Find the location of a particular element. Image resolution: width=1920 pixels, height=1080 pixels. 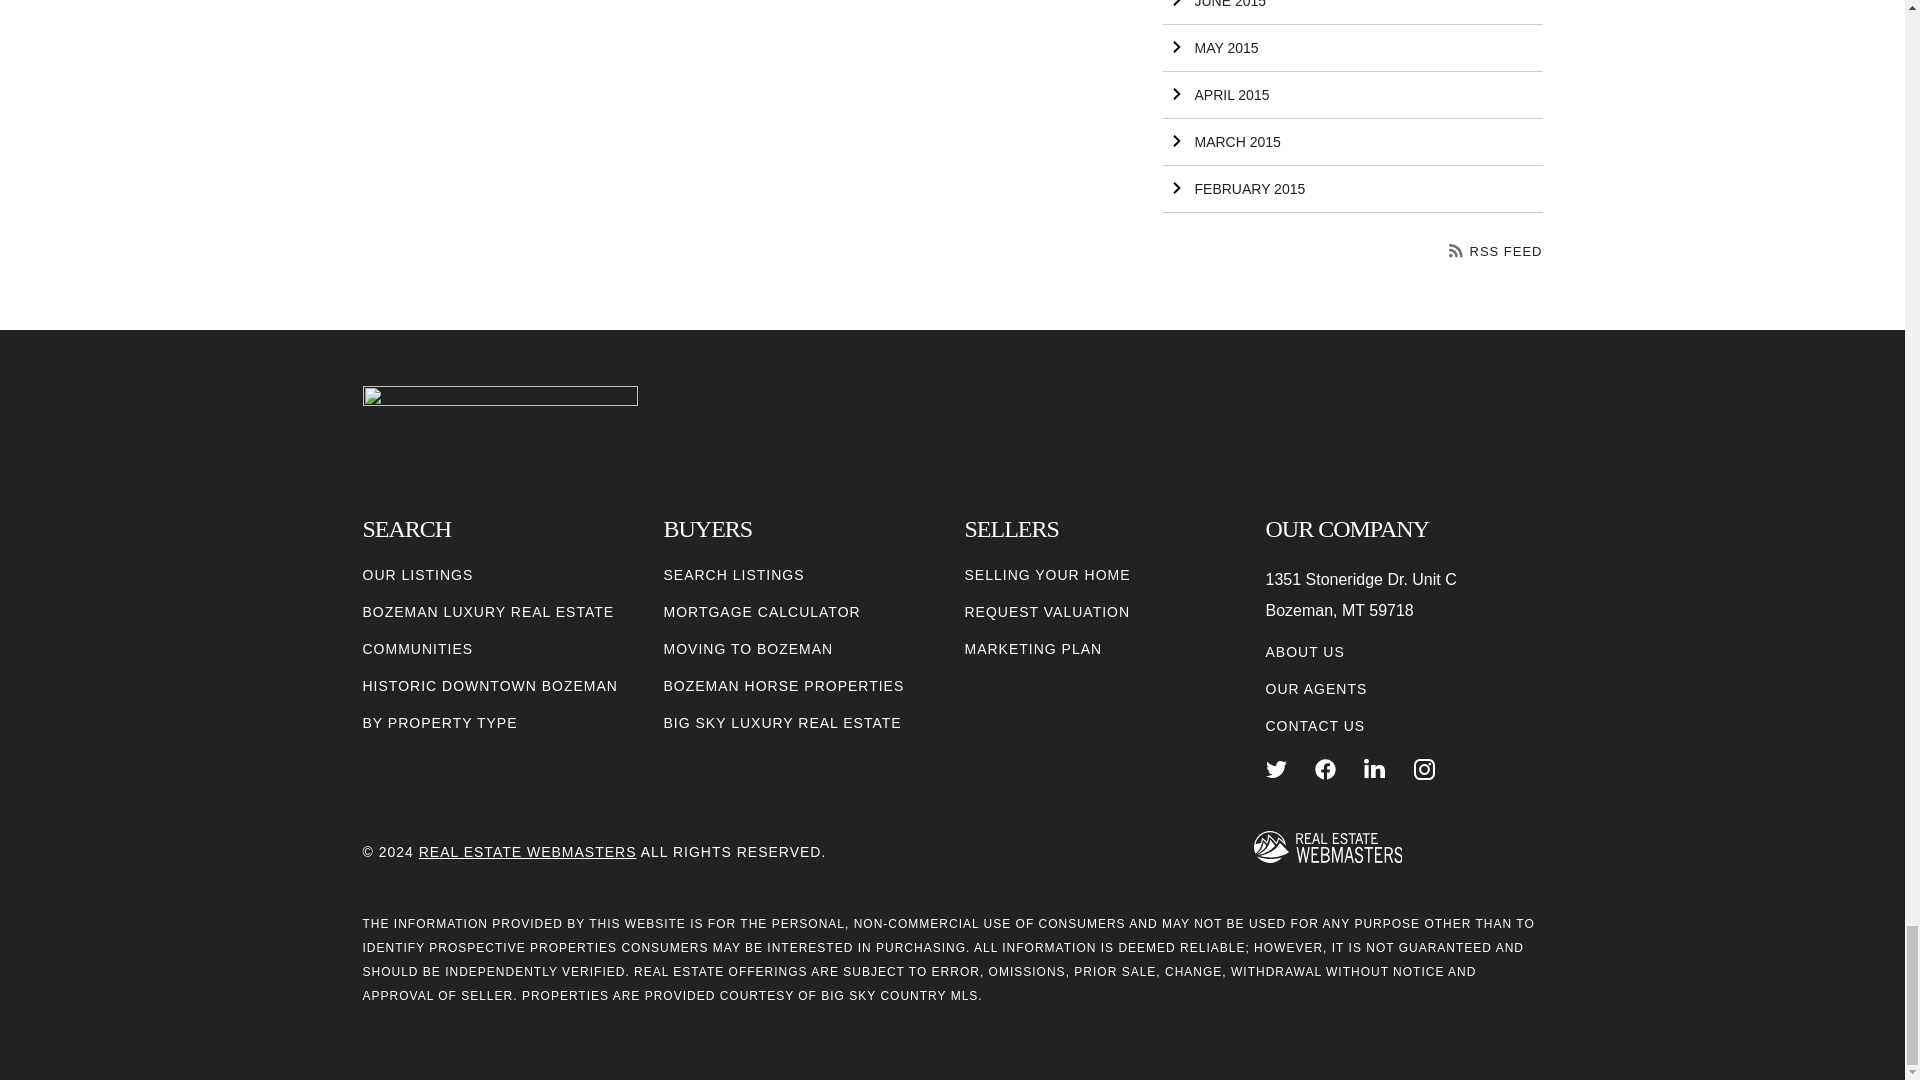

RSS FEED is located at coordinates (1496, 252).